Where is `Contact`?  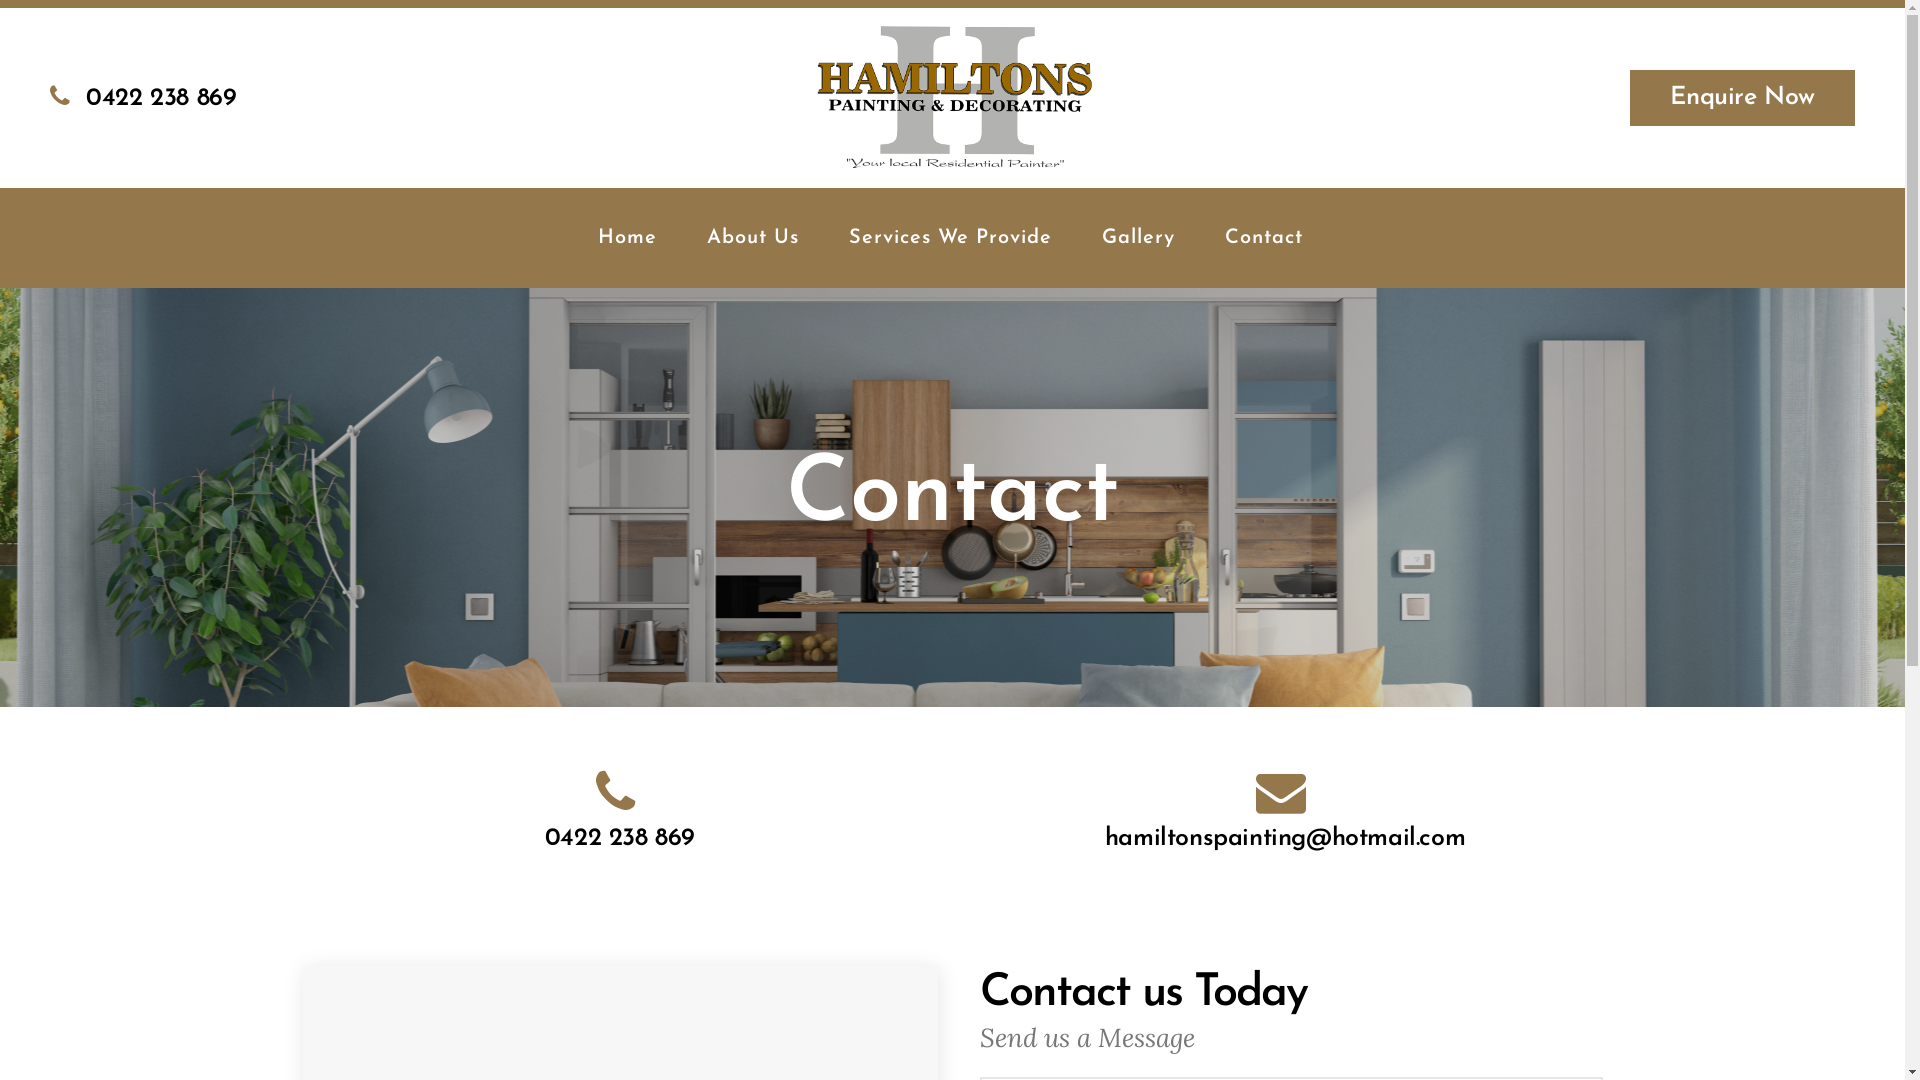
Contact is located at coordinates (1264, 238).